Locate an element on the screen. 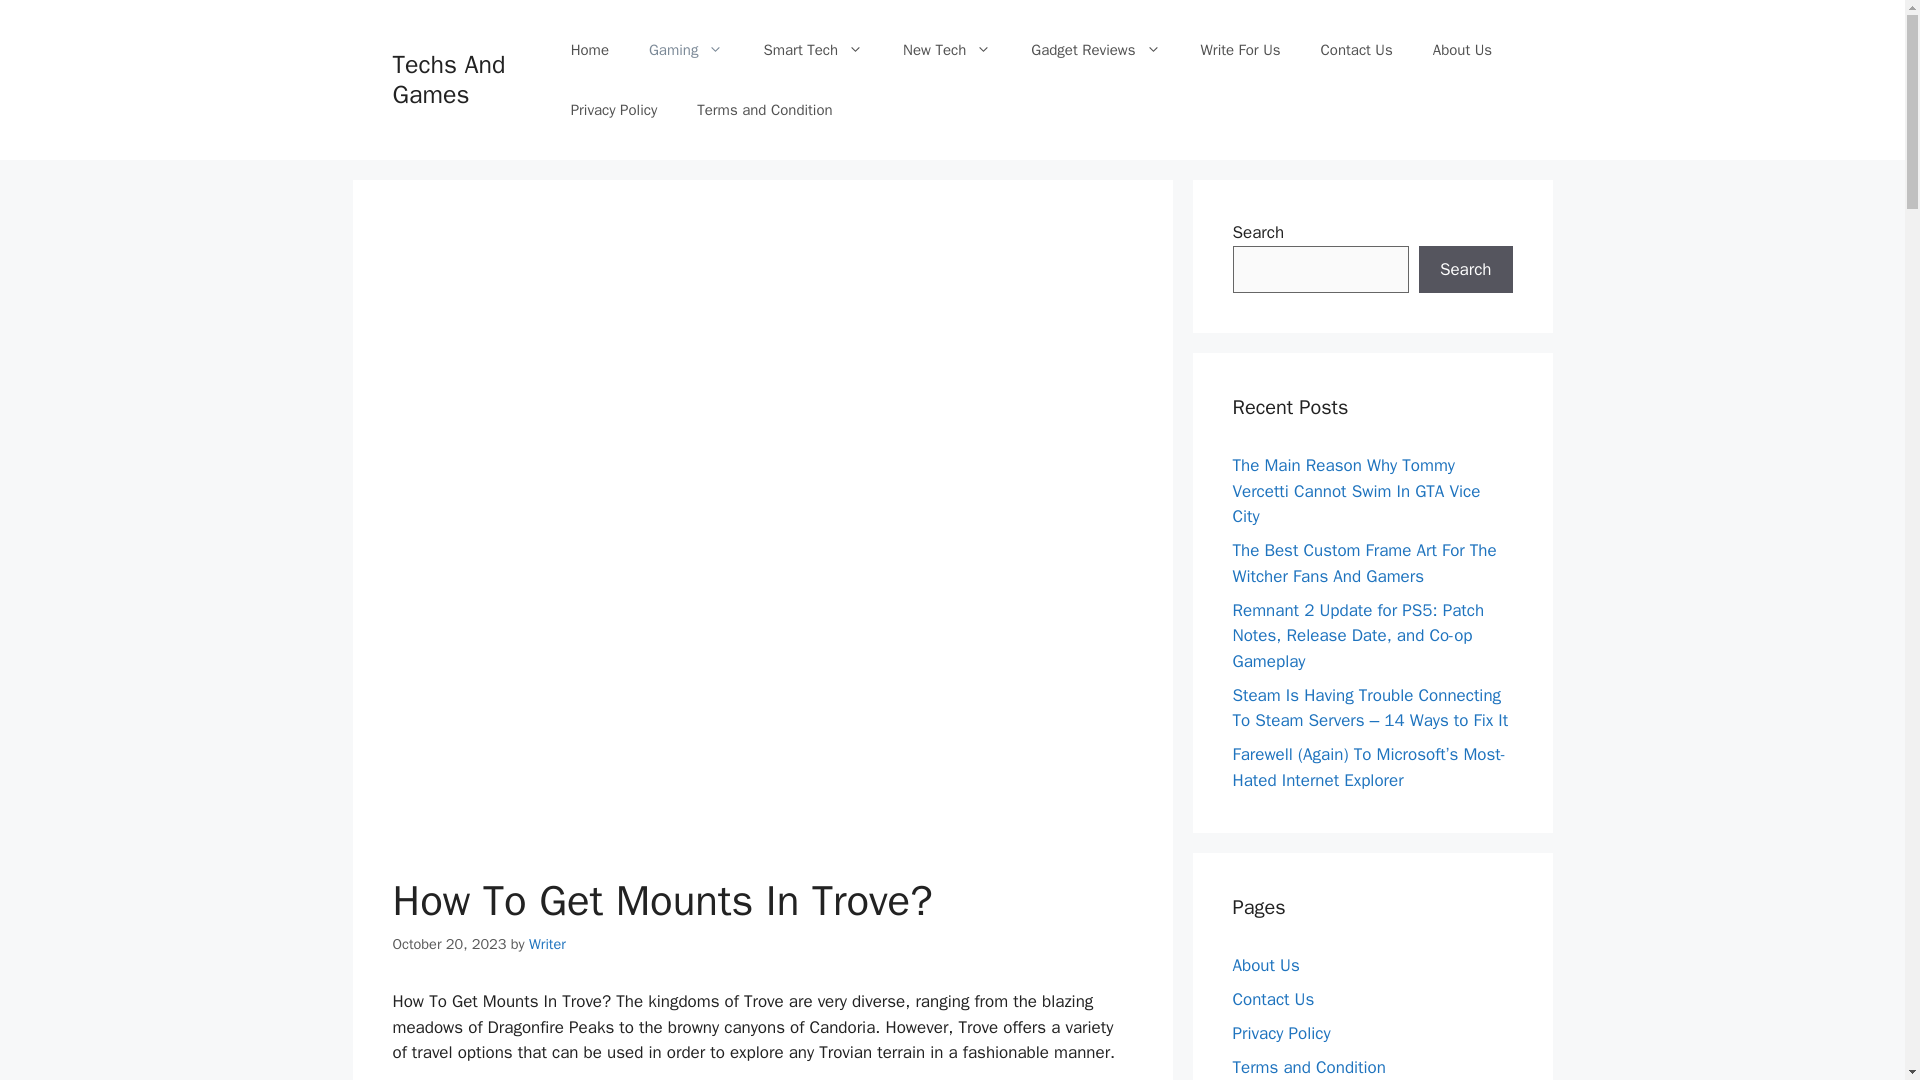  Privacy Policy is located at coordinates (614, 110).